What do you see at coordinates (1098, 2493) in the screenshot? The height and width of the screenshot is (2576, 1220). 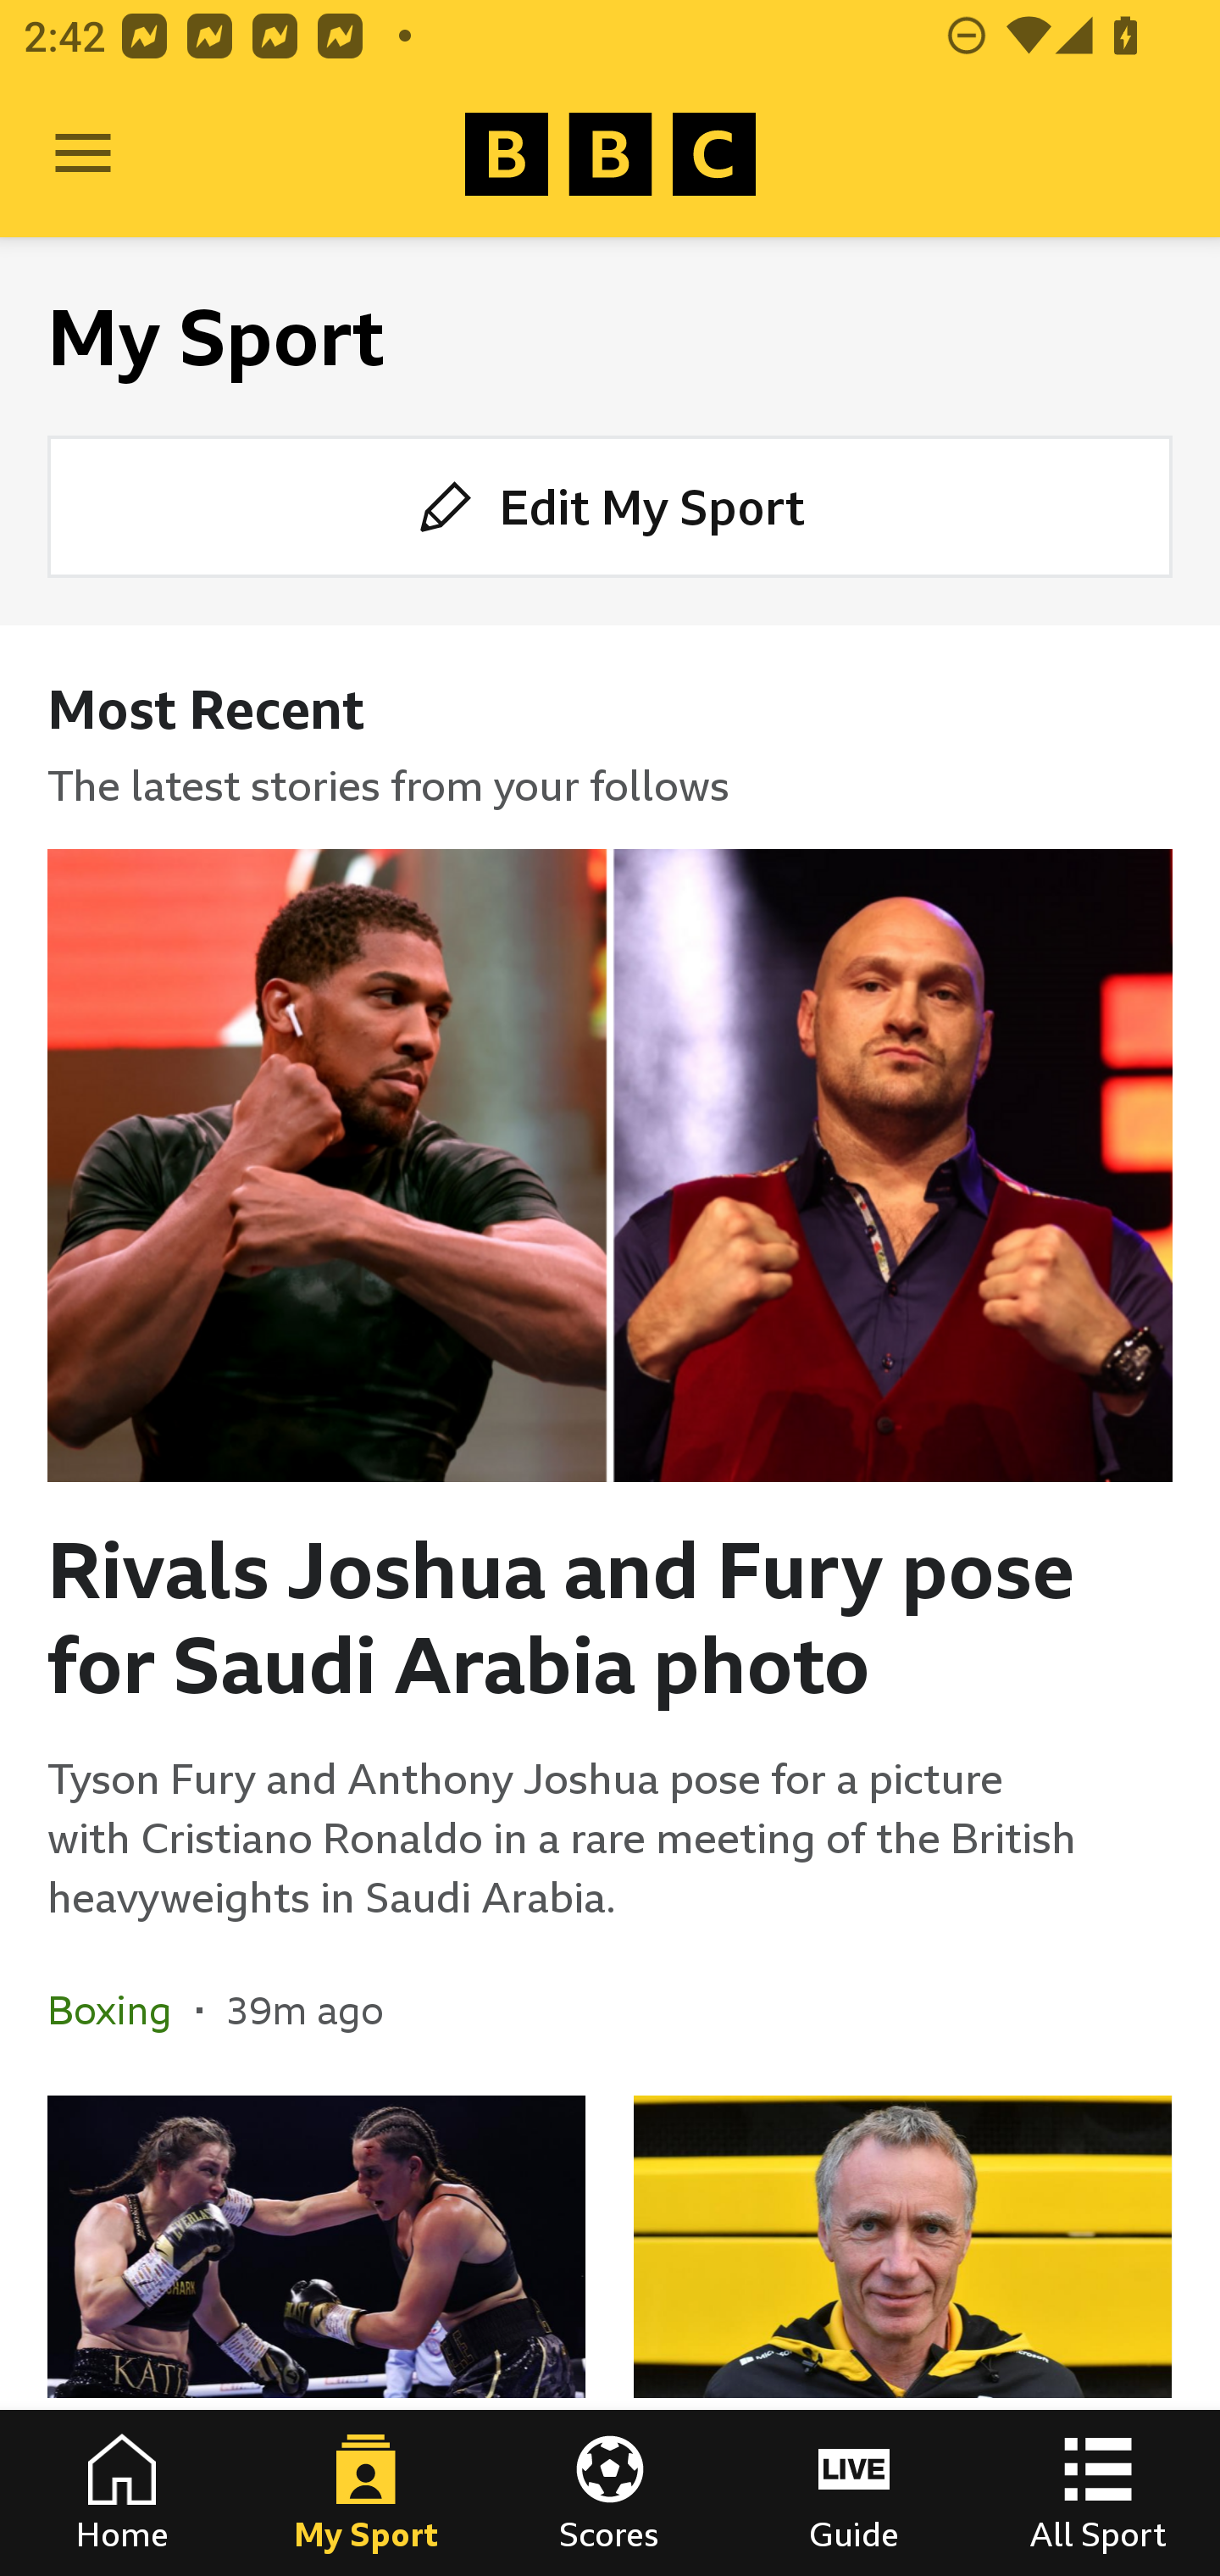 I see `All Sport` at bounding box center [1098, 2493].